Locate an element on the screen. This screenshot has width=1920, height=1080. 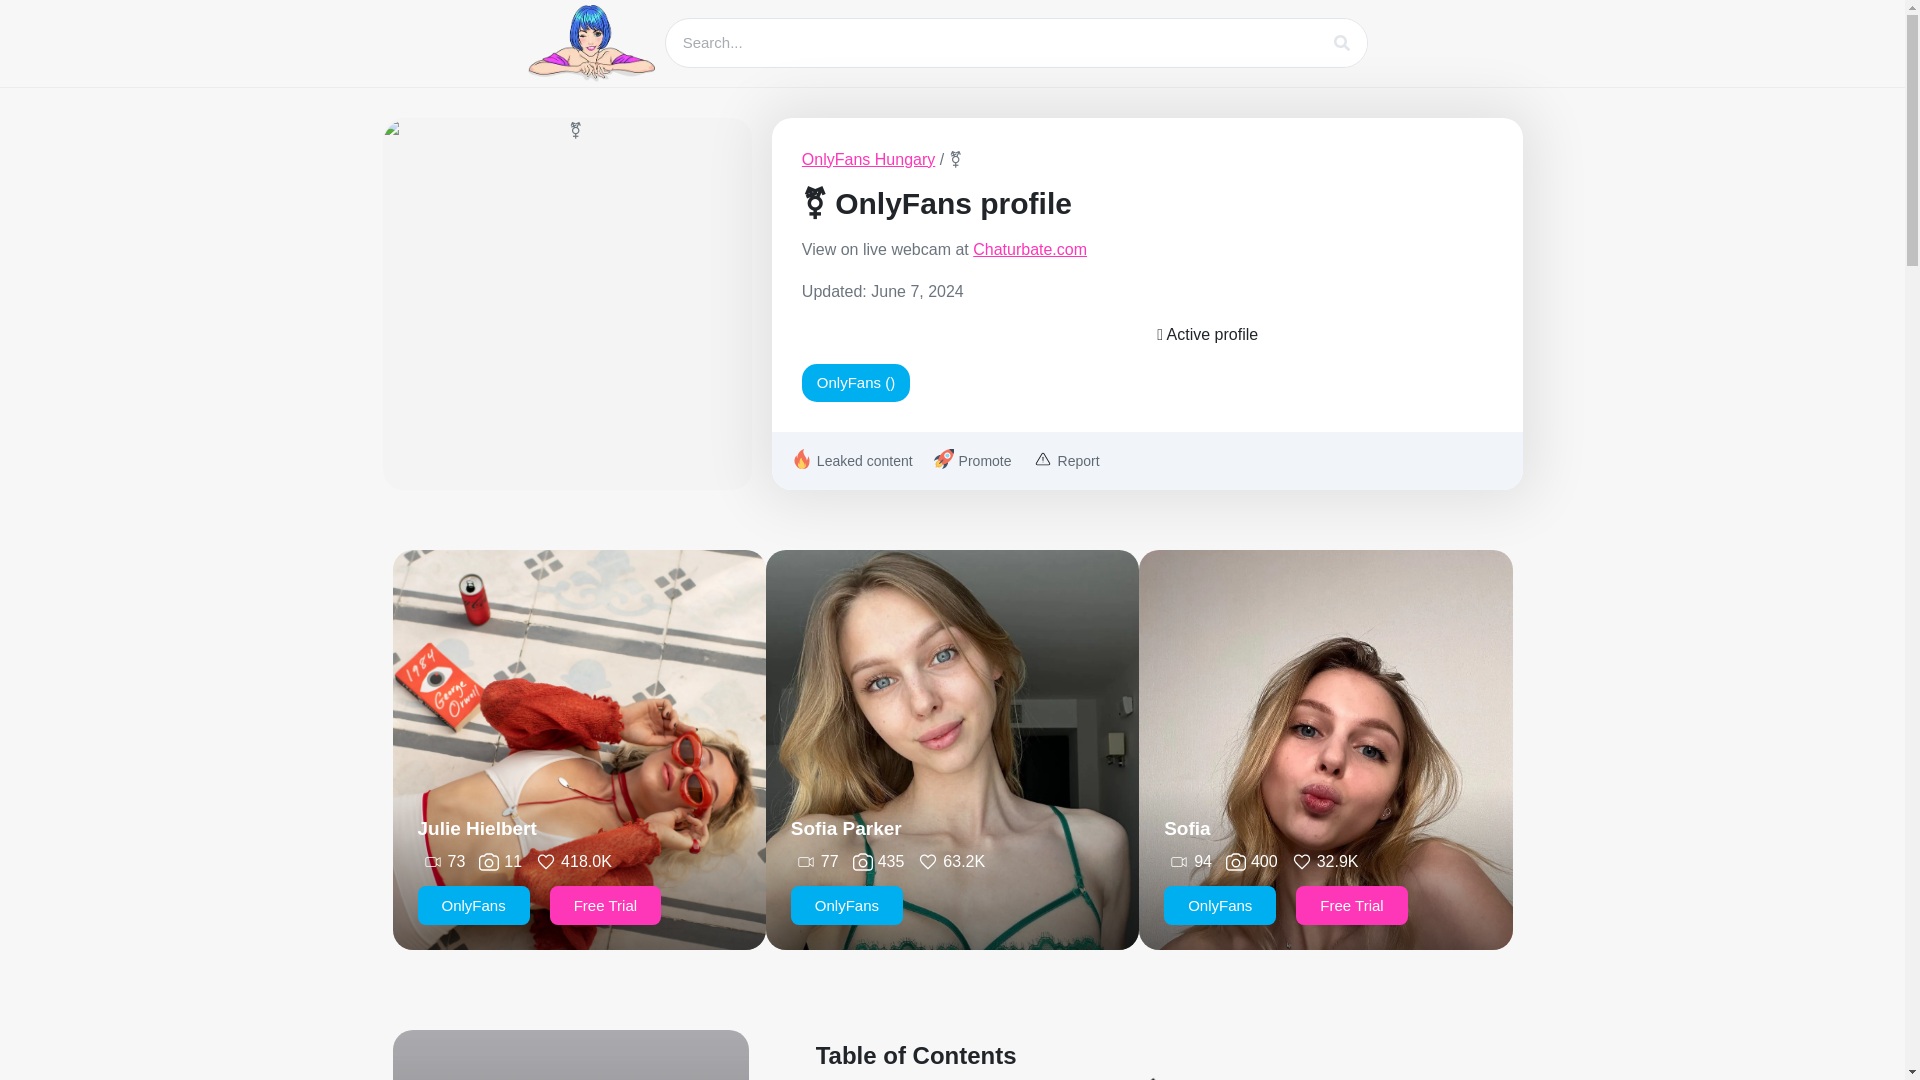
Julie Hielbert is located at coordinates (478, 828).